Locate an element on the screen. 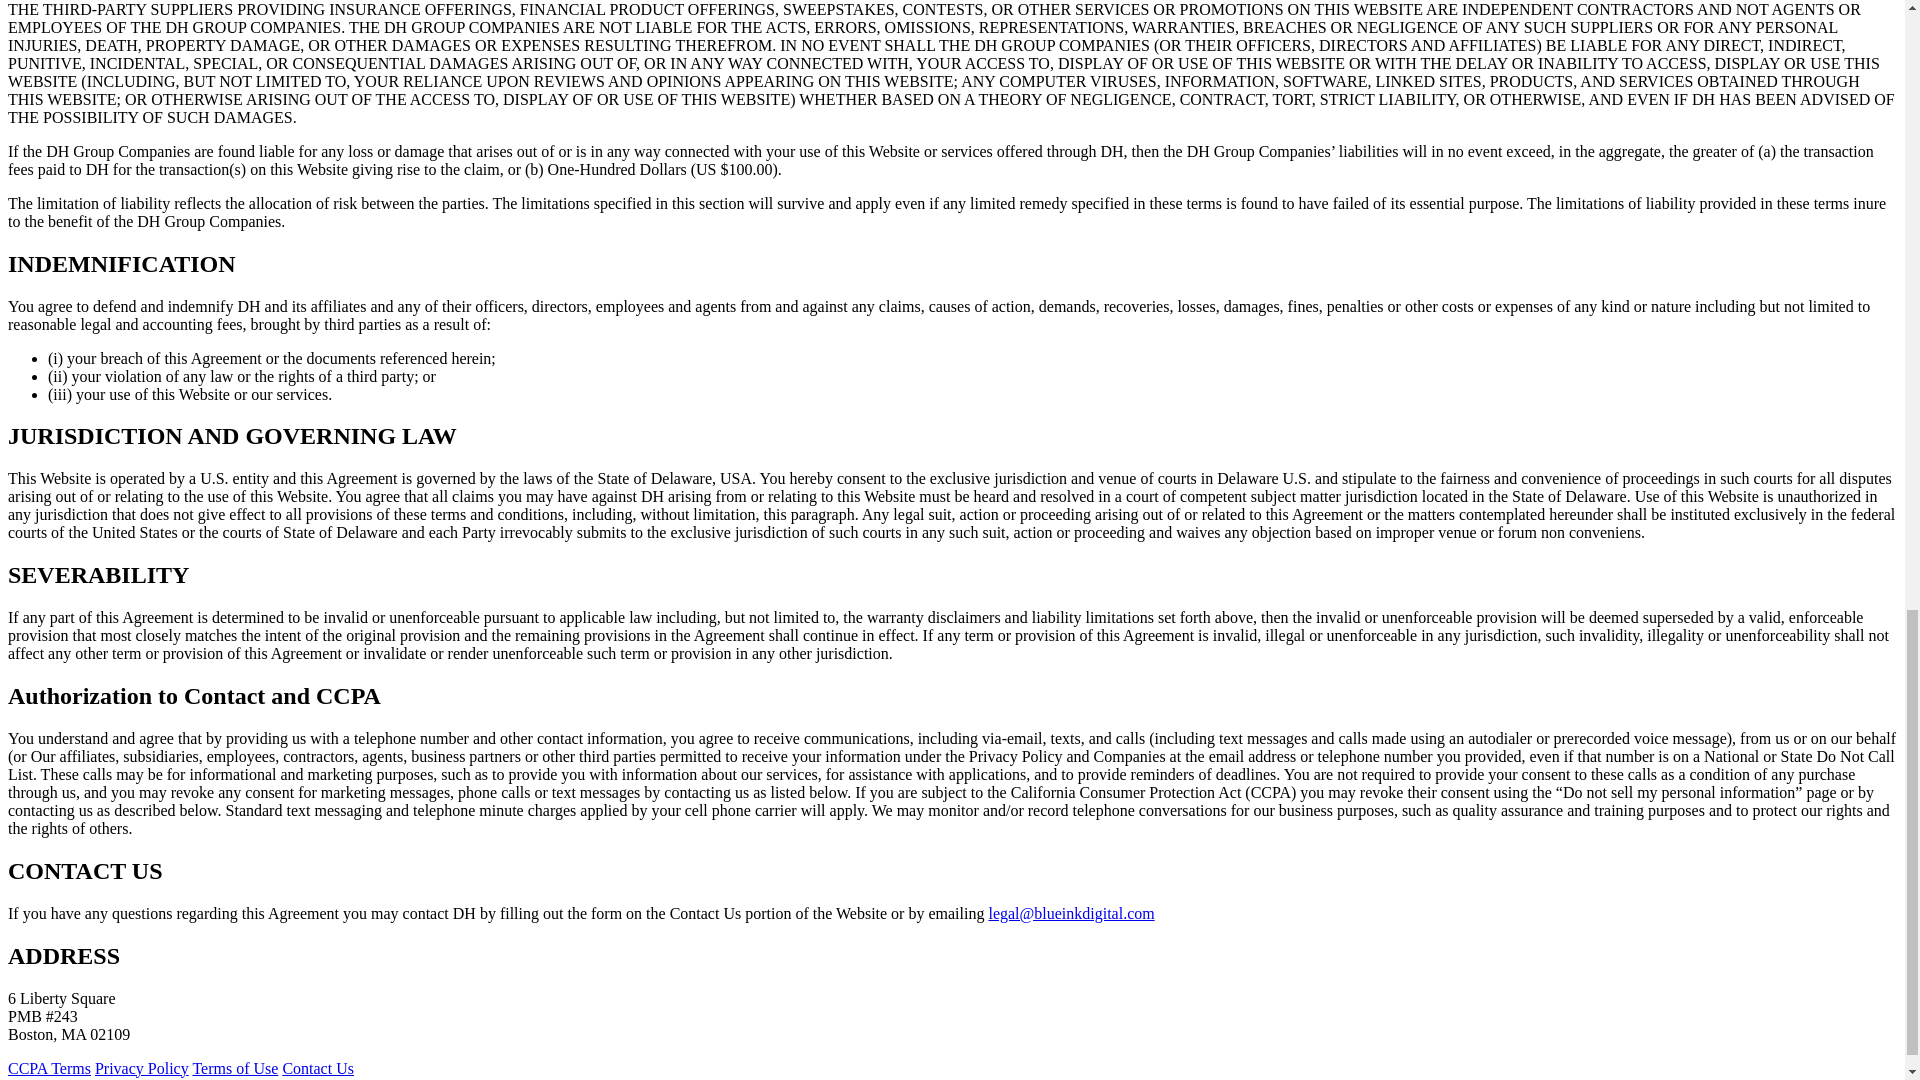 The image size is (1920, 1080). CCPA Terms is located at coordinates (48, 1068).